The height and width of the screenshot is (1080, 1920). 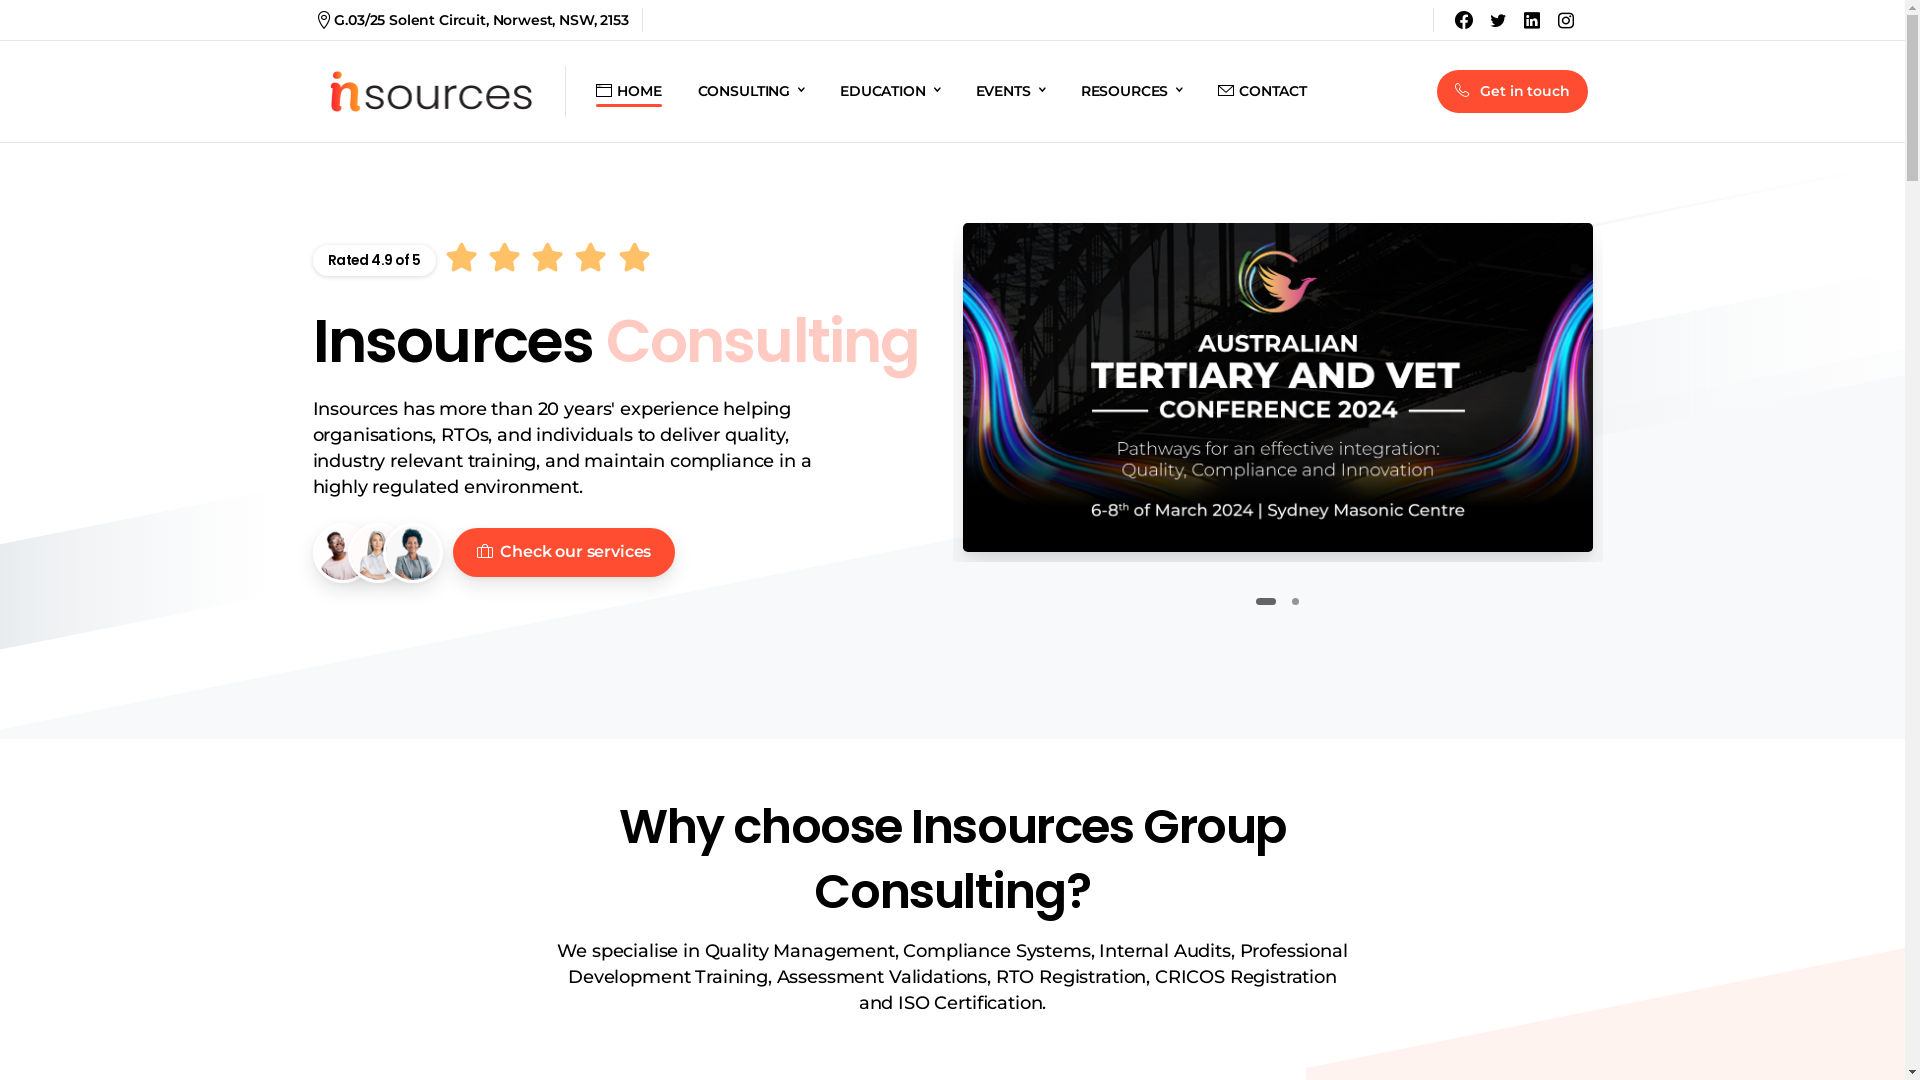 I want to click on RESOURCES, so click(x=1132, y=92).